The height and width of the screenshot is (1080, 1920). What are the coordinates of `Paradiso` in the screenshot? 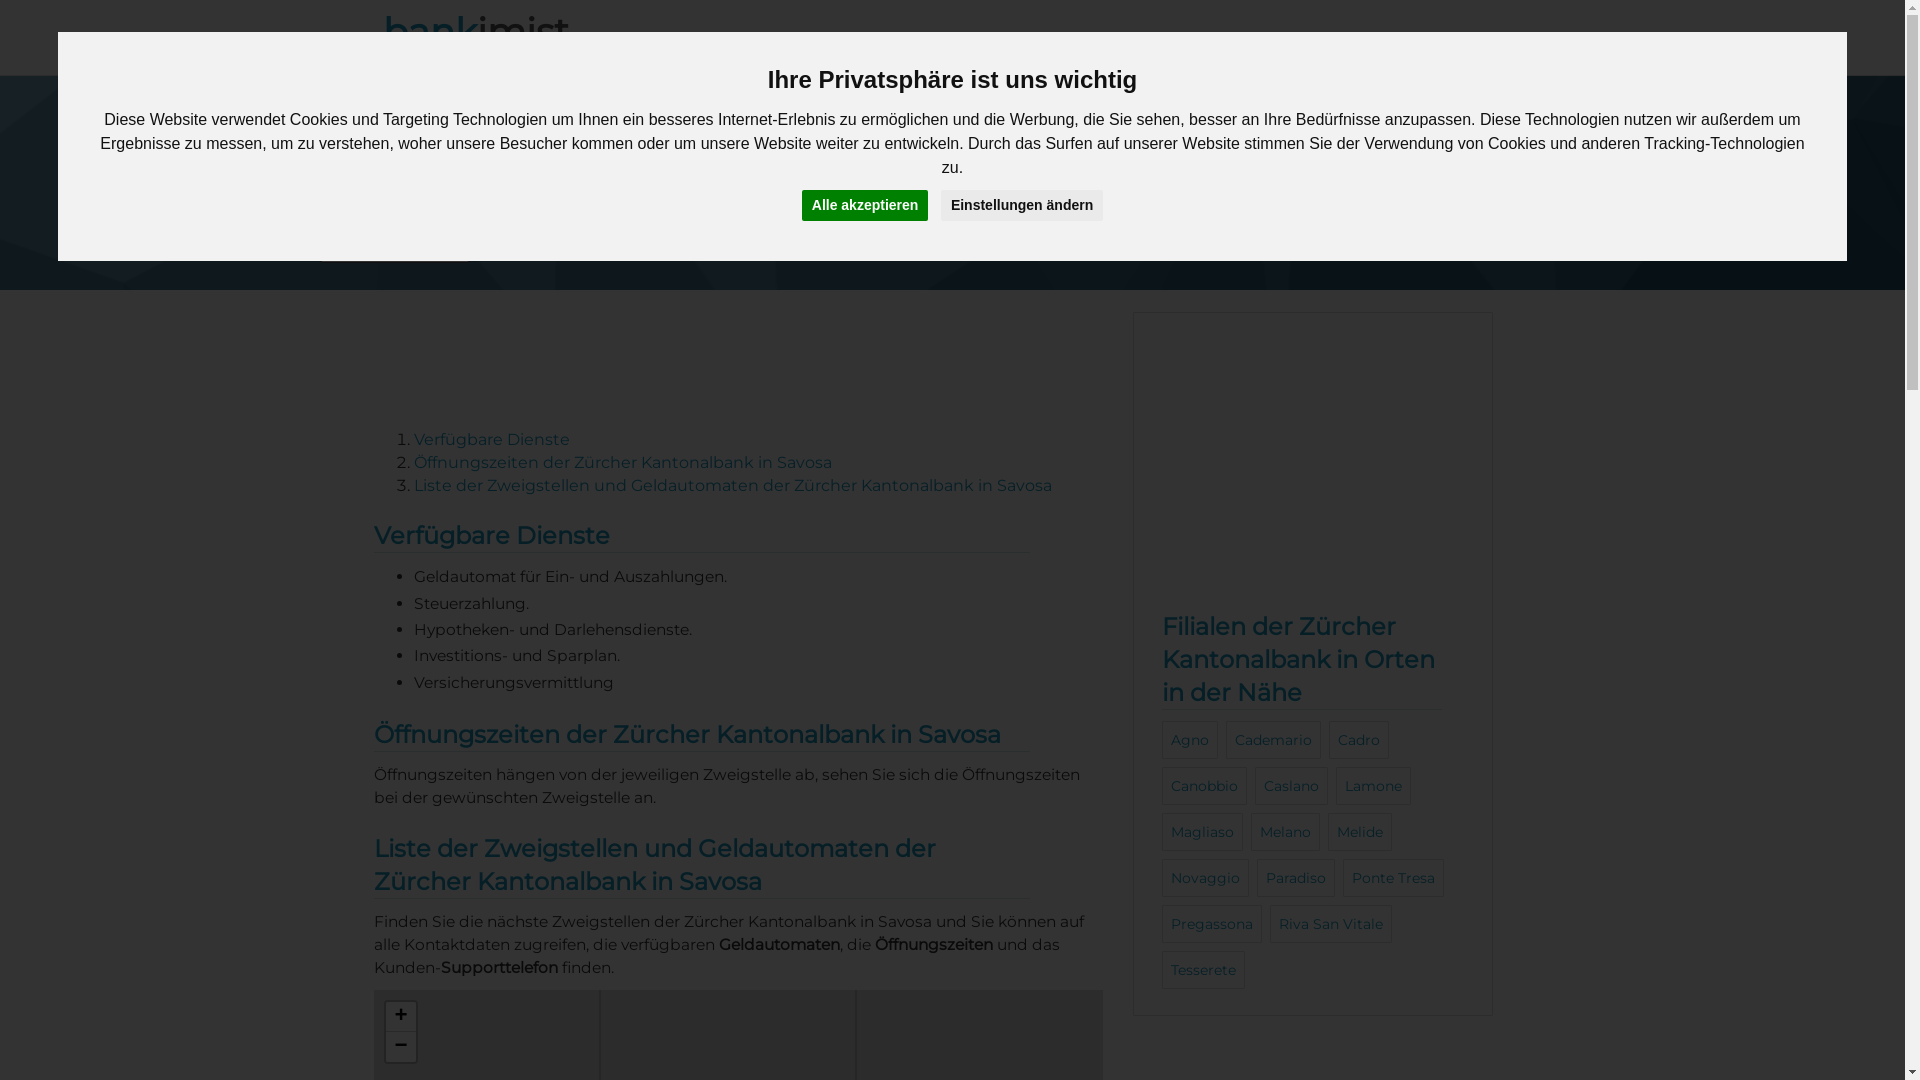 It's located at (1296, 878).